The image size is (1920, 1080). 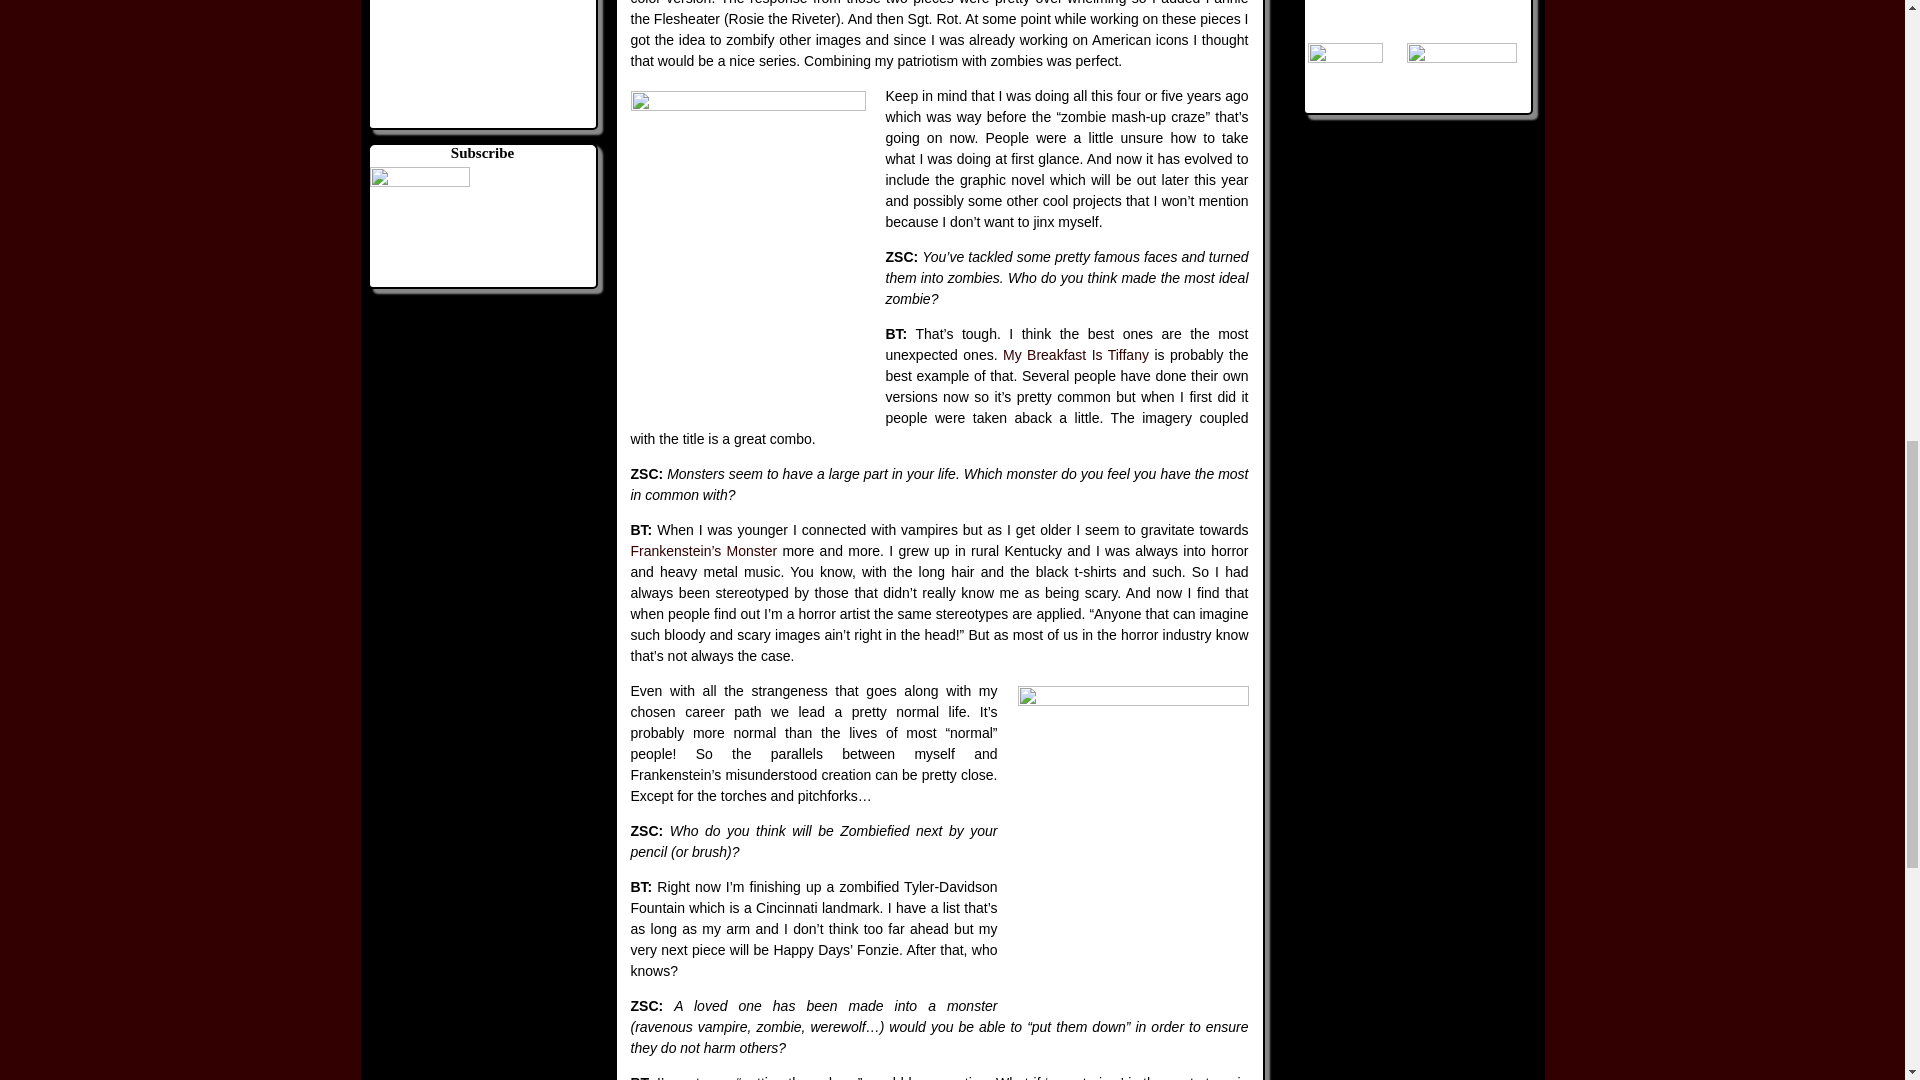 What do you see at coordinates (1332, 6) in the screenshot?
I see `Oxfam1` at bounding box center [1332, 6].